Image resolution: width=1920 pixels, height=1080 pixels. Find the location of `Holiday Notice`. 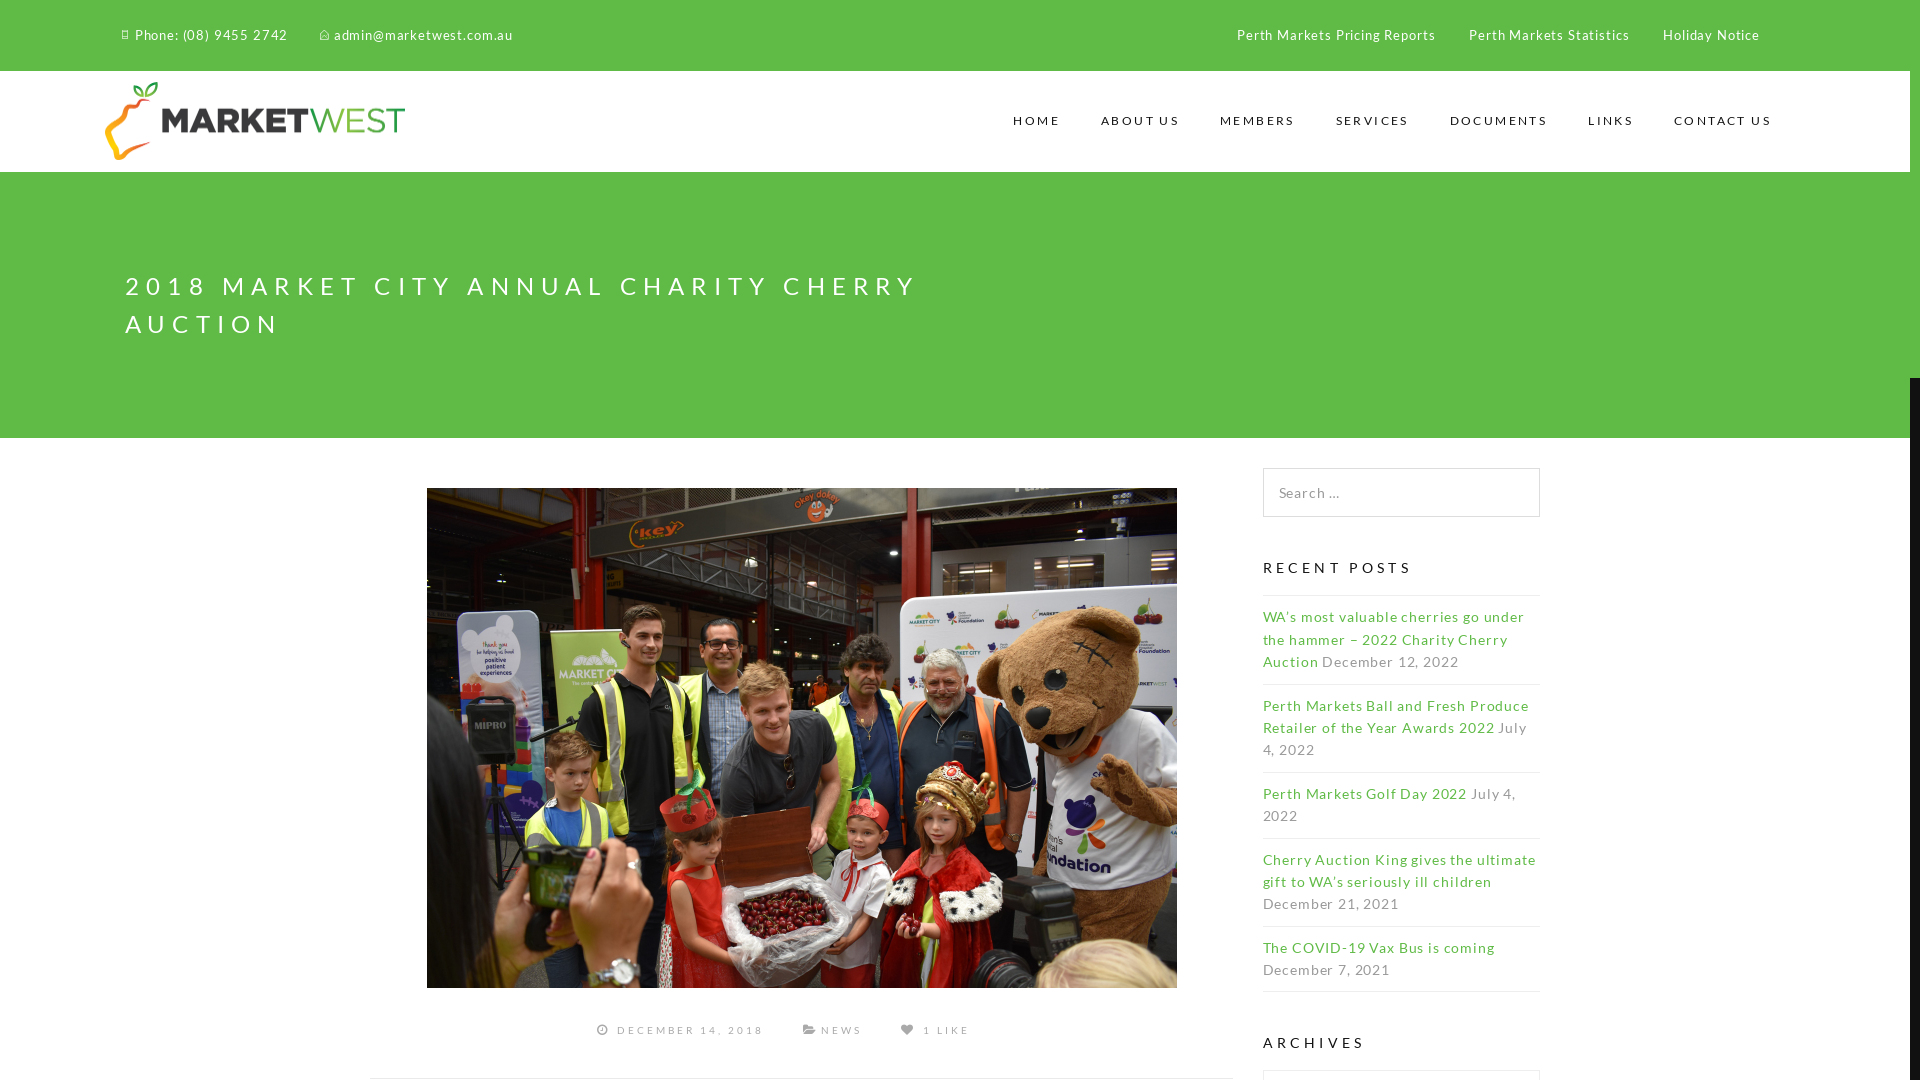

Holiday Notice is located at coordinates (1712, 35).